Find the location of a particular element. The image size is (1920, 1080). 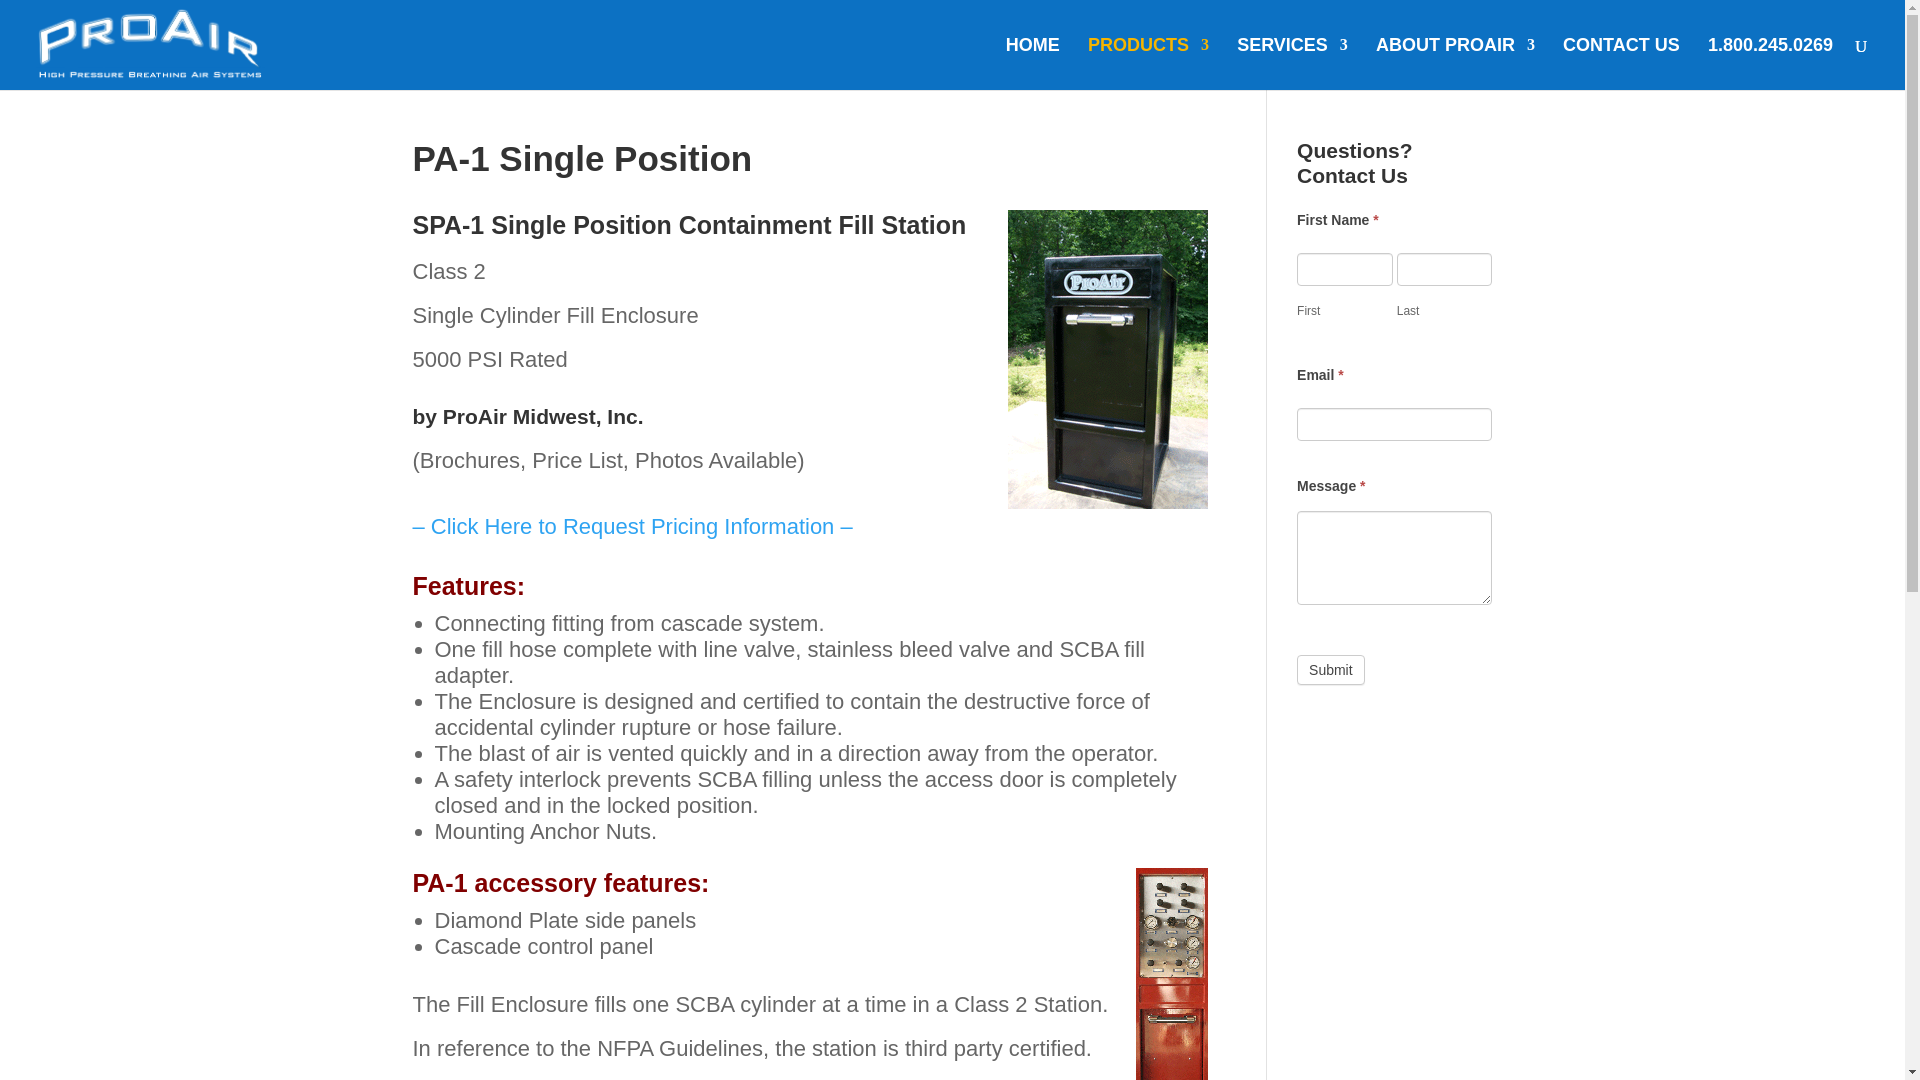

ABOUT PROAIR is located at coordinates (1455, 63).